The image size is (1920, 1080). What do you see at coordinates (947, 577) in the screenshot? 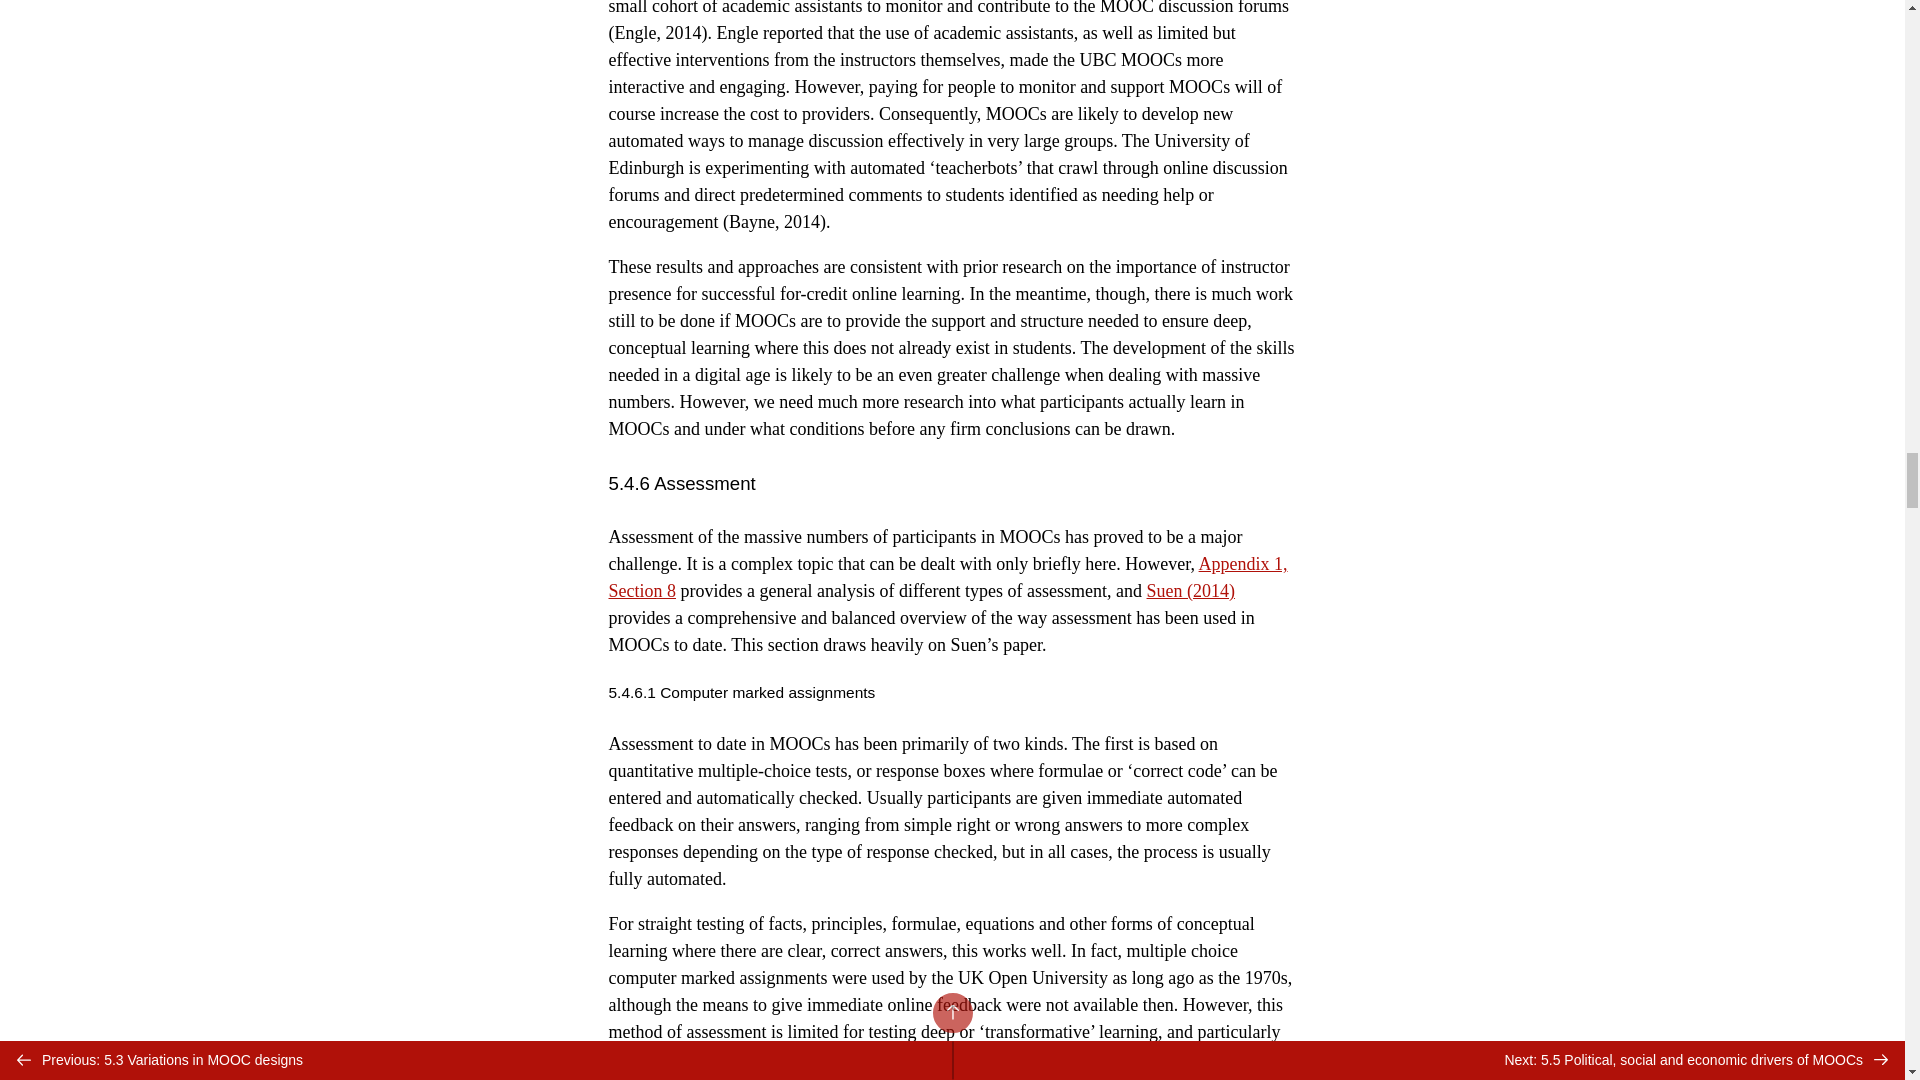
I see `Appendix 1, Section 8` at bounding box center [947, 577].